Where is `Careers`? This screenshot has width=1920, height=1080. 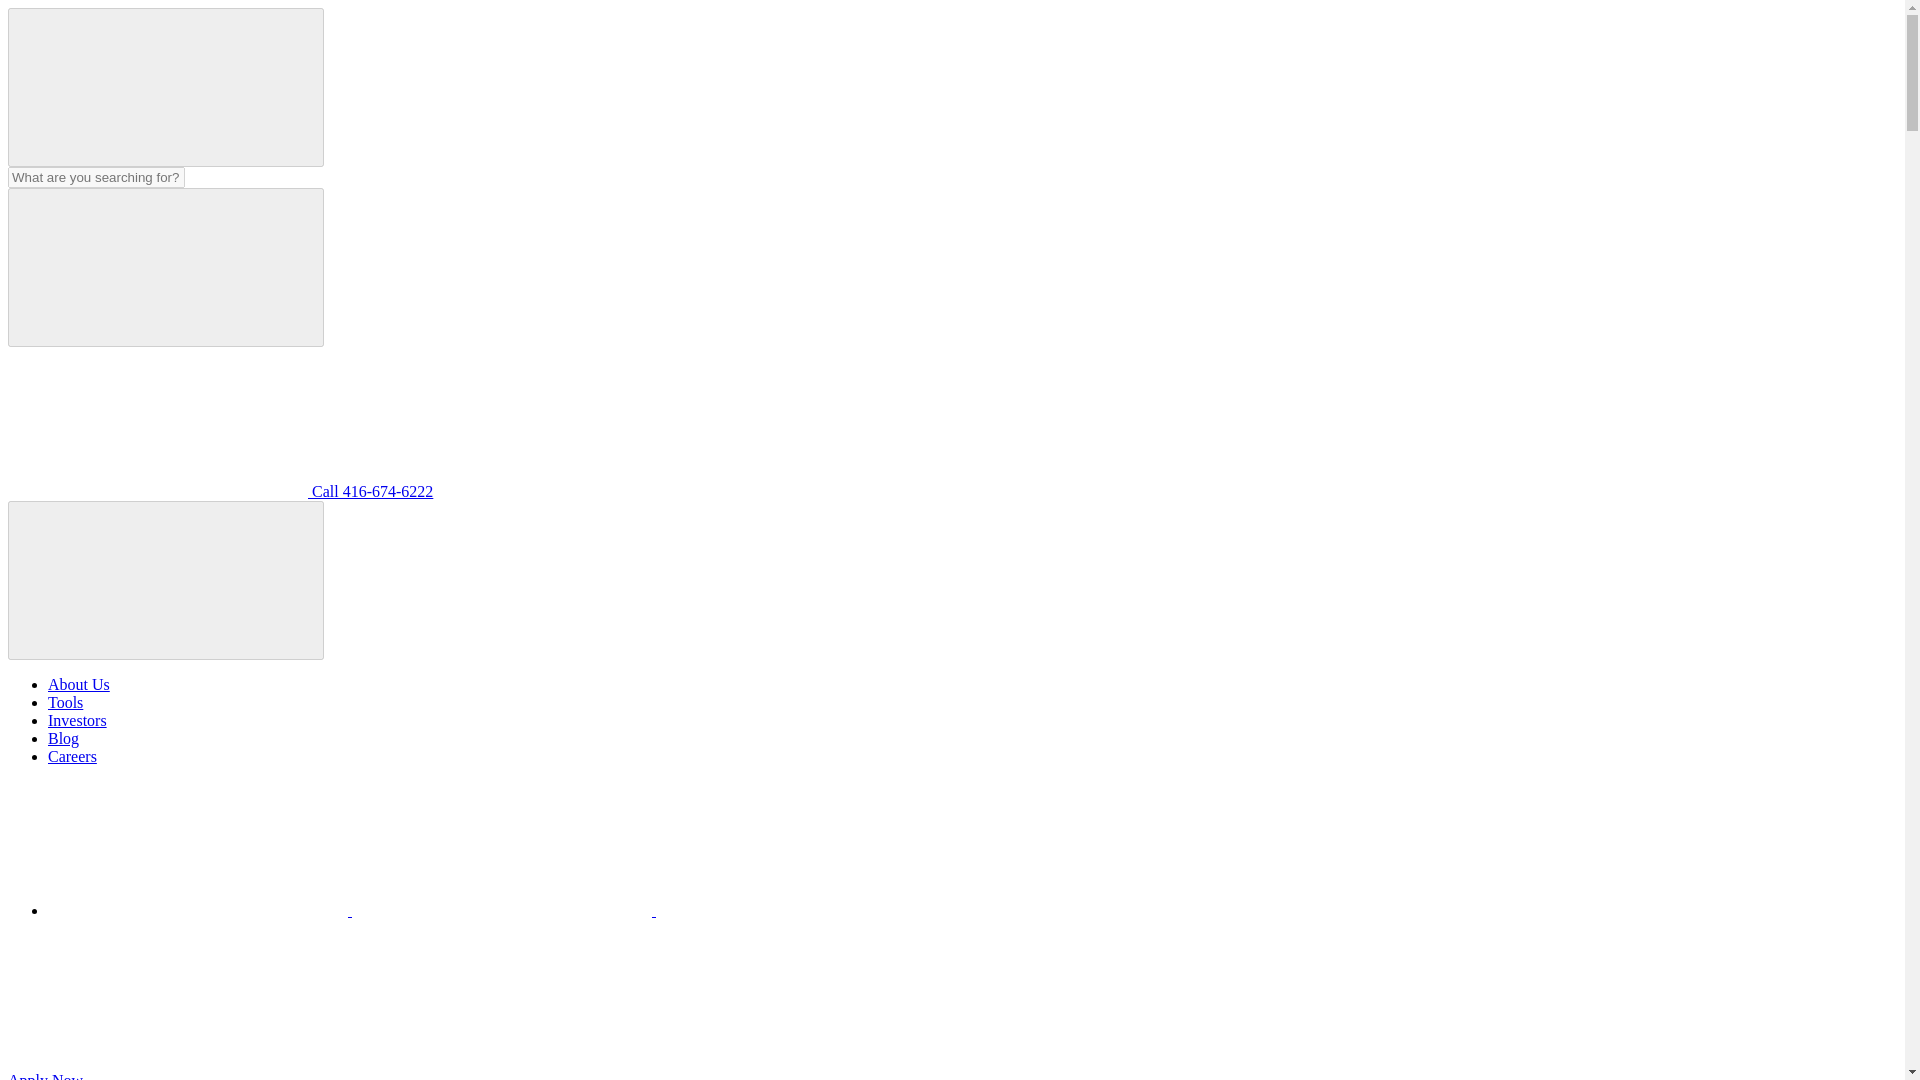 Careers is located at coordinates (72, 756).